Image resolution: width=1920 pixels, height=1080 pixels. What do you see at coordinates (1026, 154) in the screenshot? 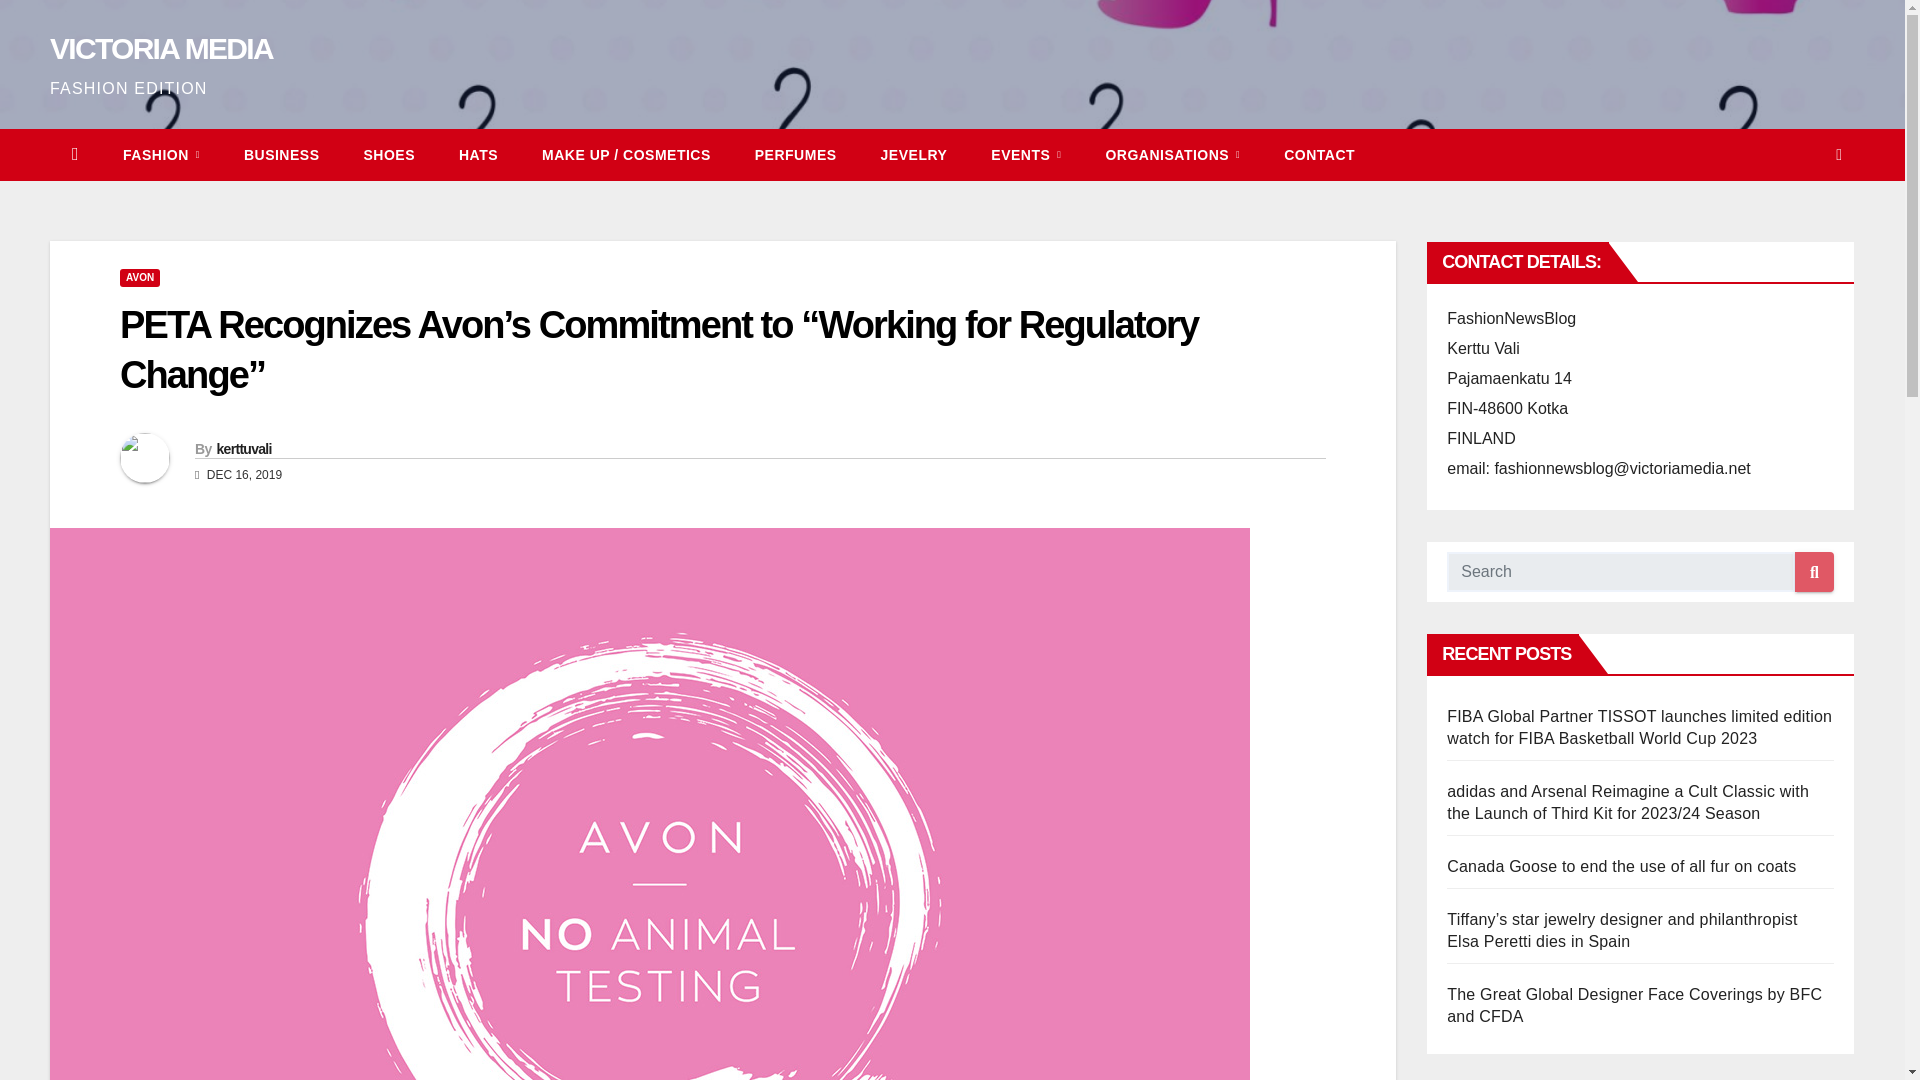
I see `Events` at bounding box center [1026, 154].